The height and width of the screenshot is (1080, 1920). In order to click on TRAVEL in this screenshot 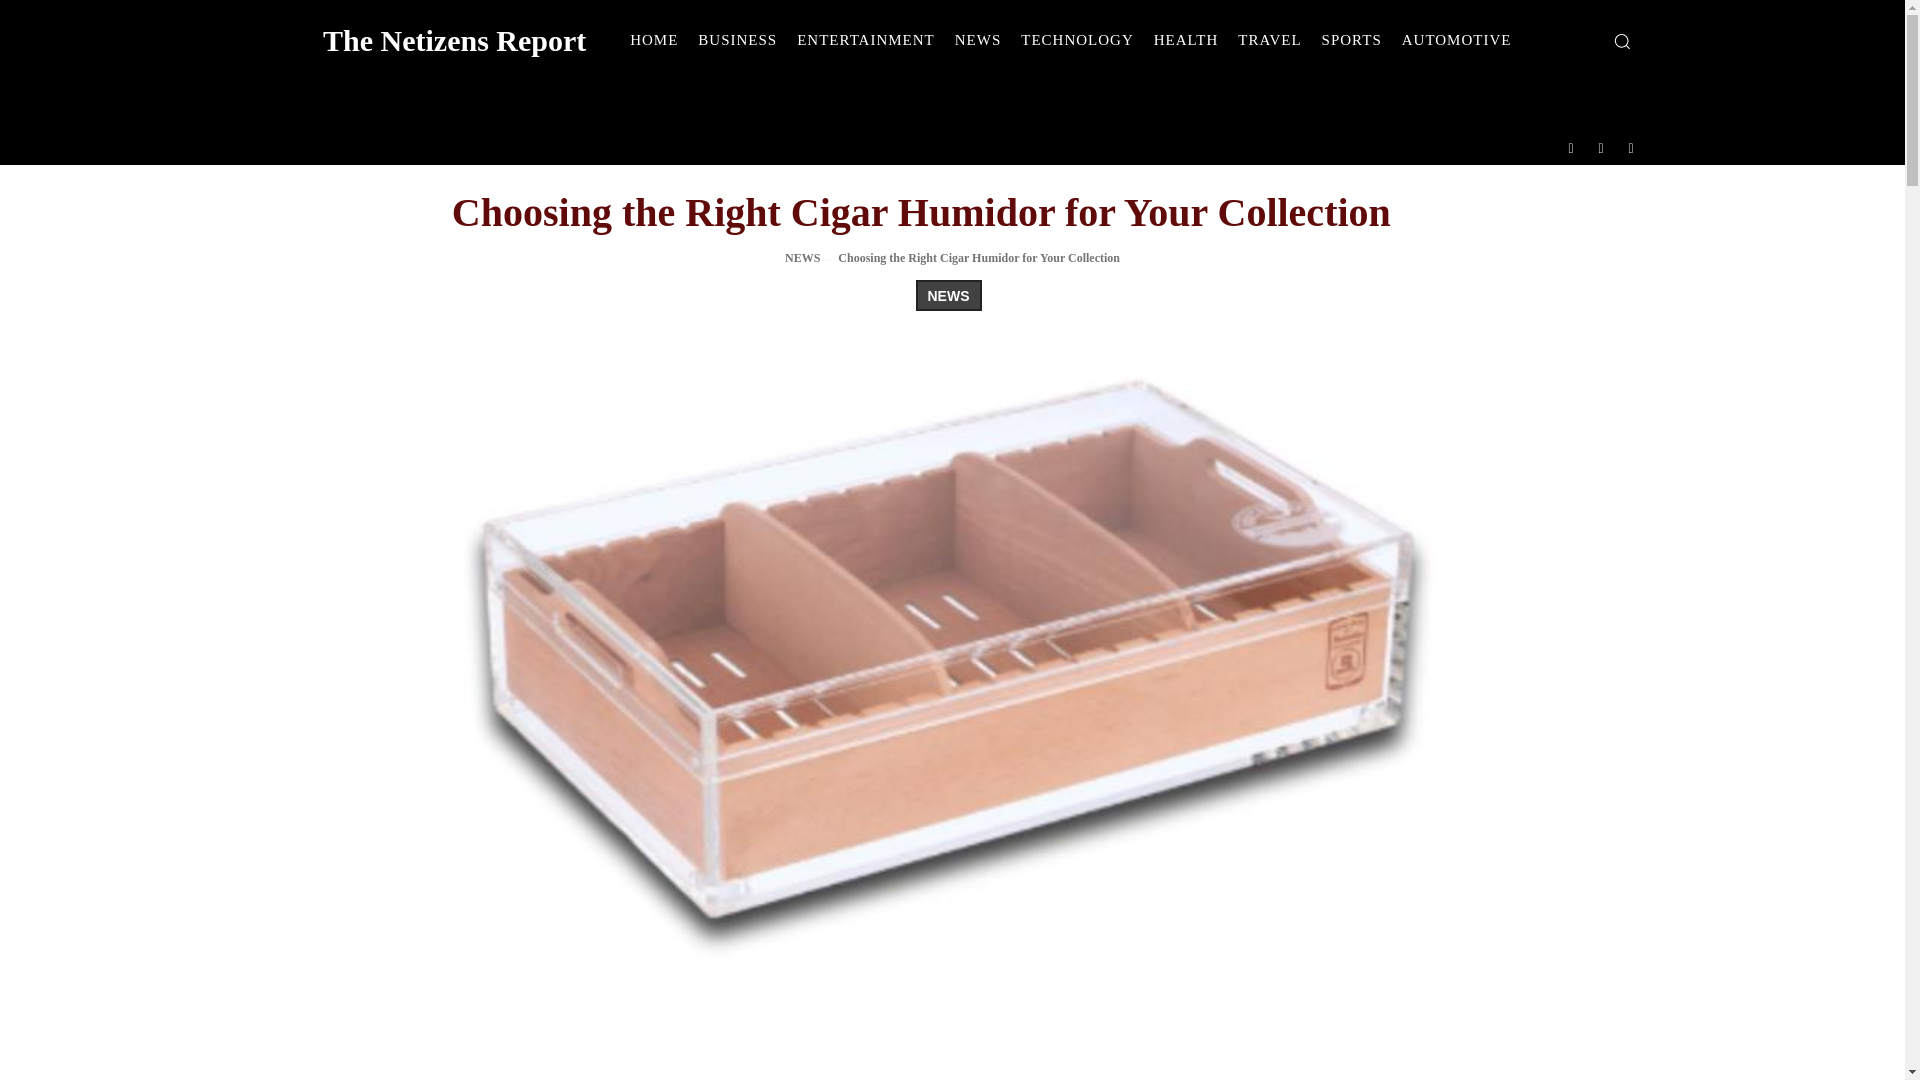, I will do `click(1270, 40)`.